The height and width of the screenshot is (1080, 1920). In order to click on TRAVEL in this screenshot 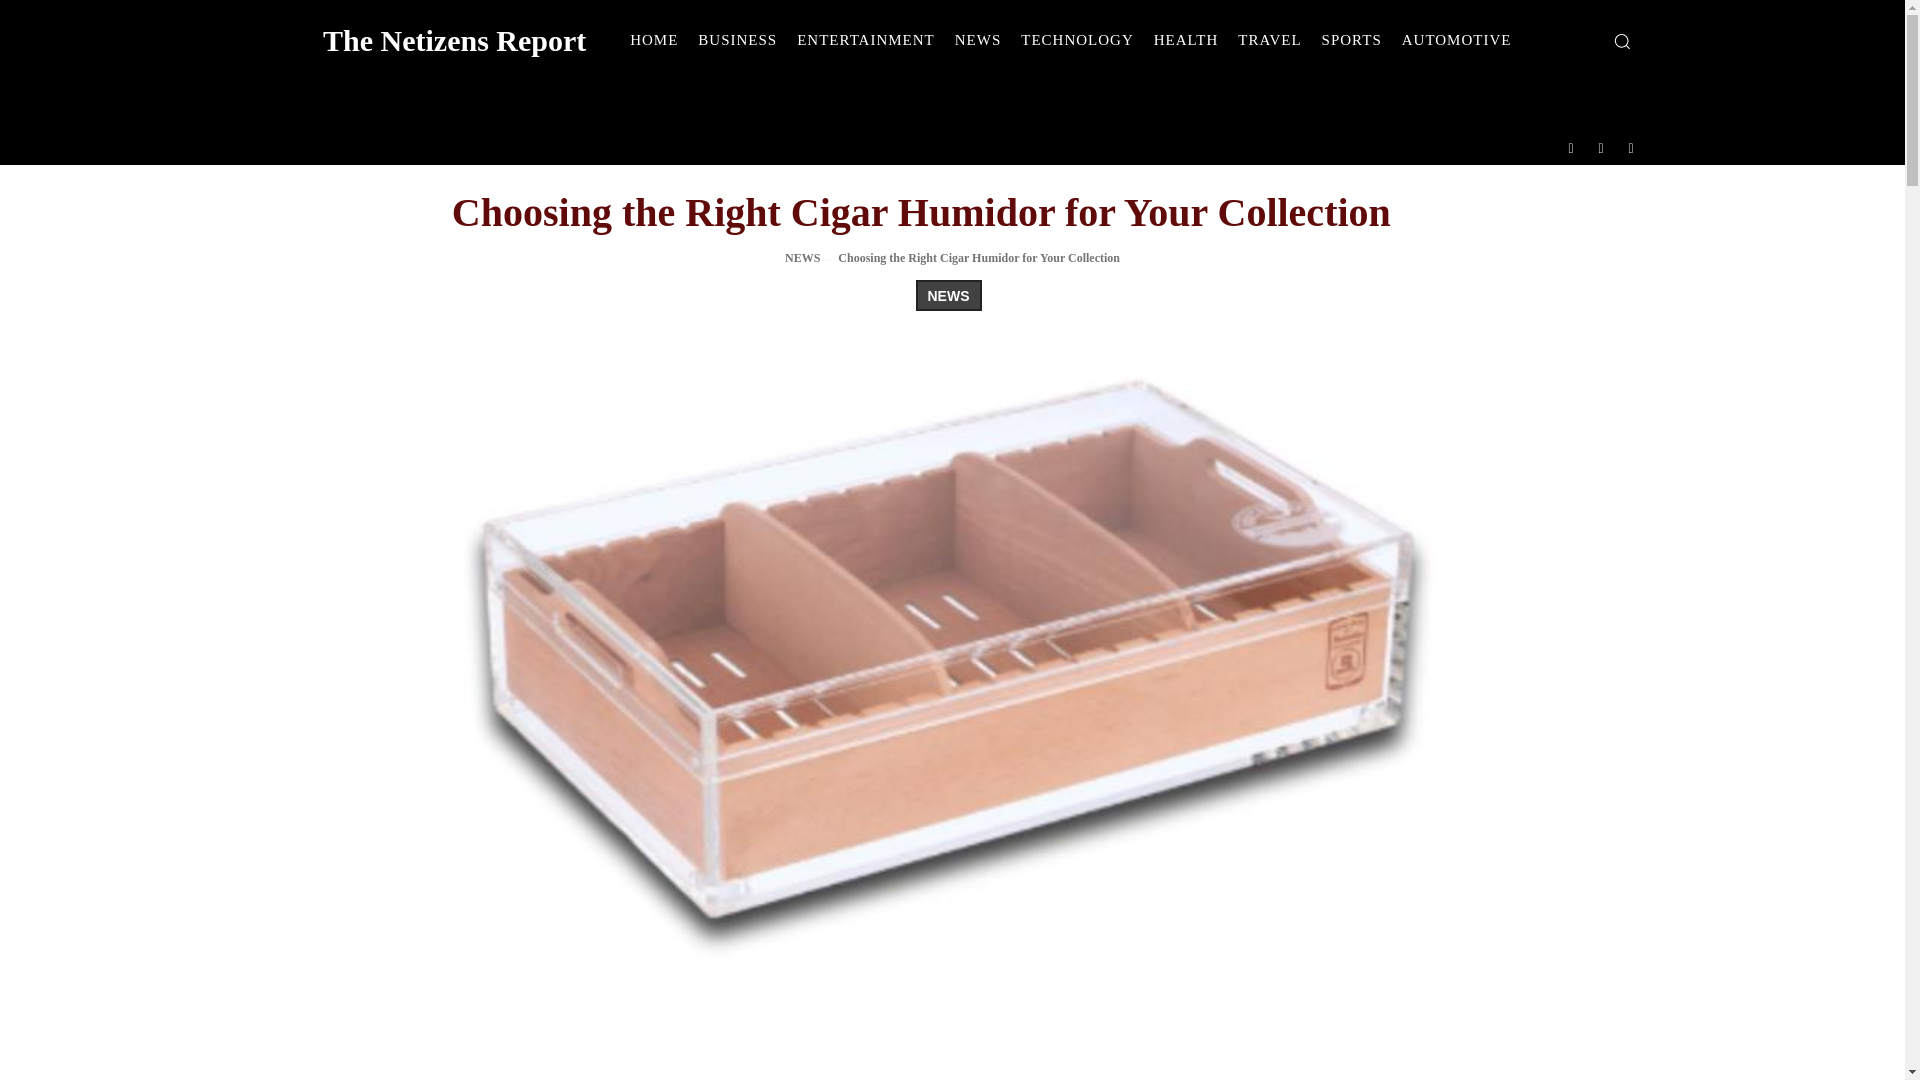, I will do `click(1270, 40)`.